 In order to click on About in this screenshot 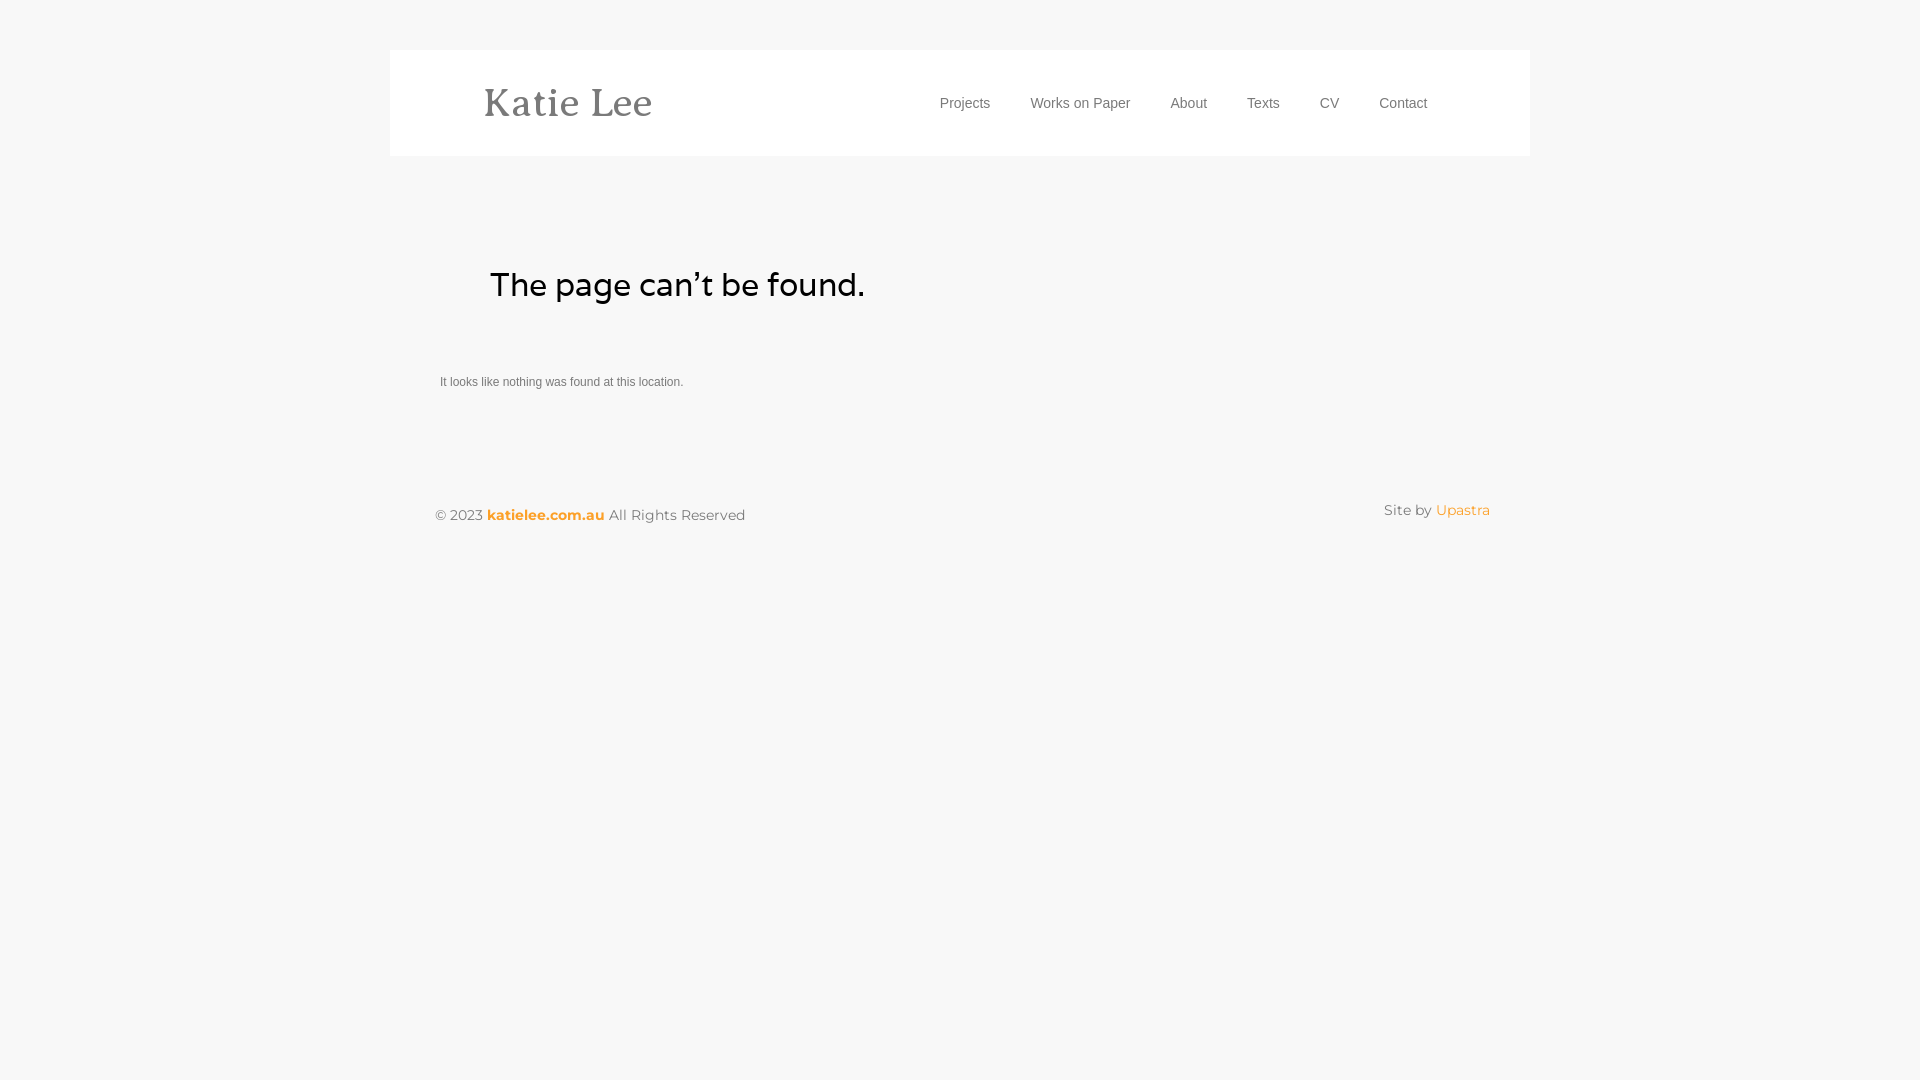, I will do `click(1188, 103)`.